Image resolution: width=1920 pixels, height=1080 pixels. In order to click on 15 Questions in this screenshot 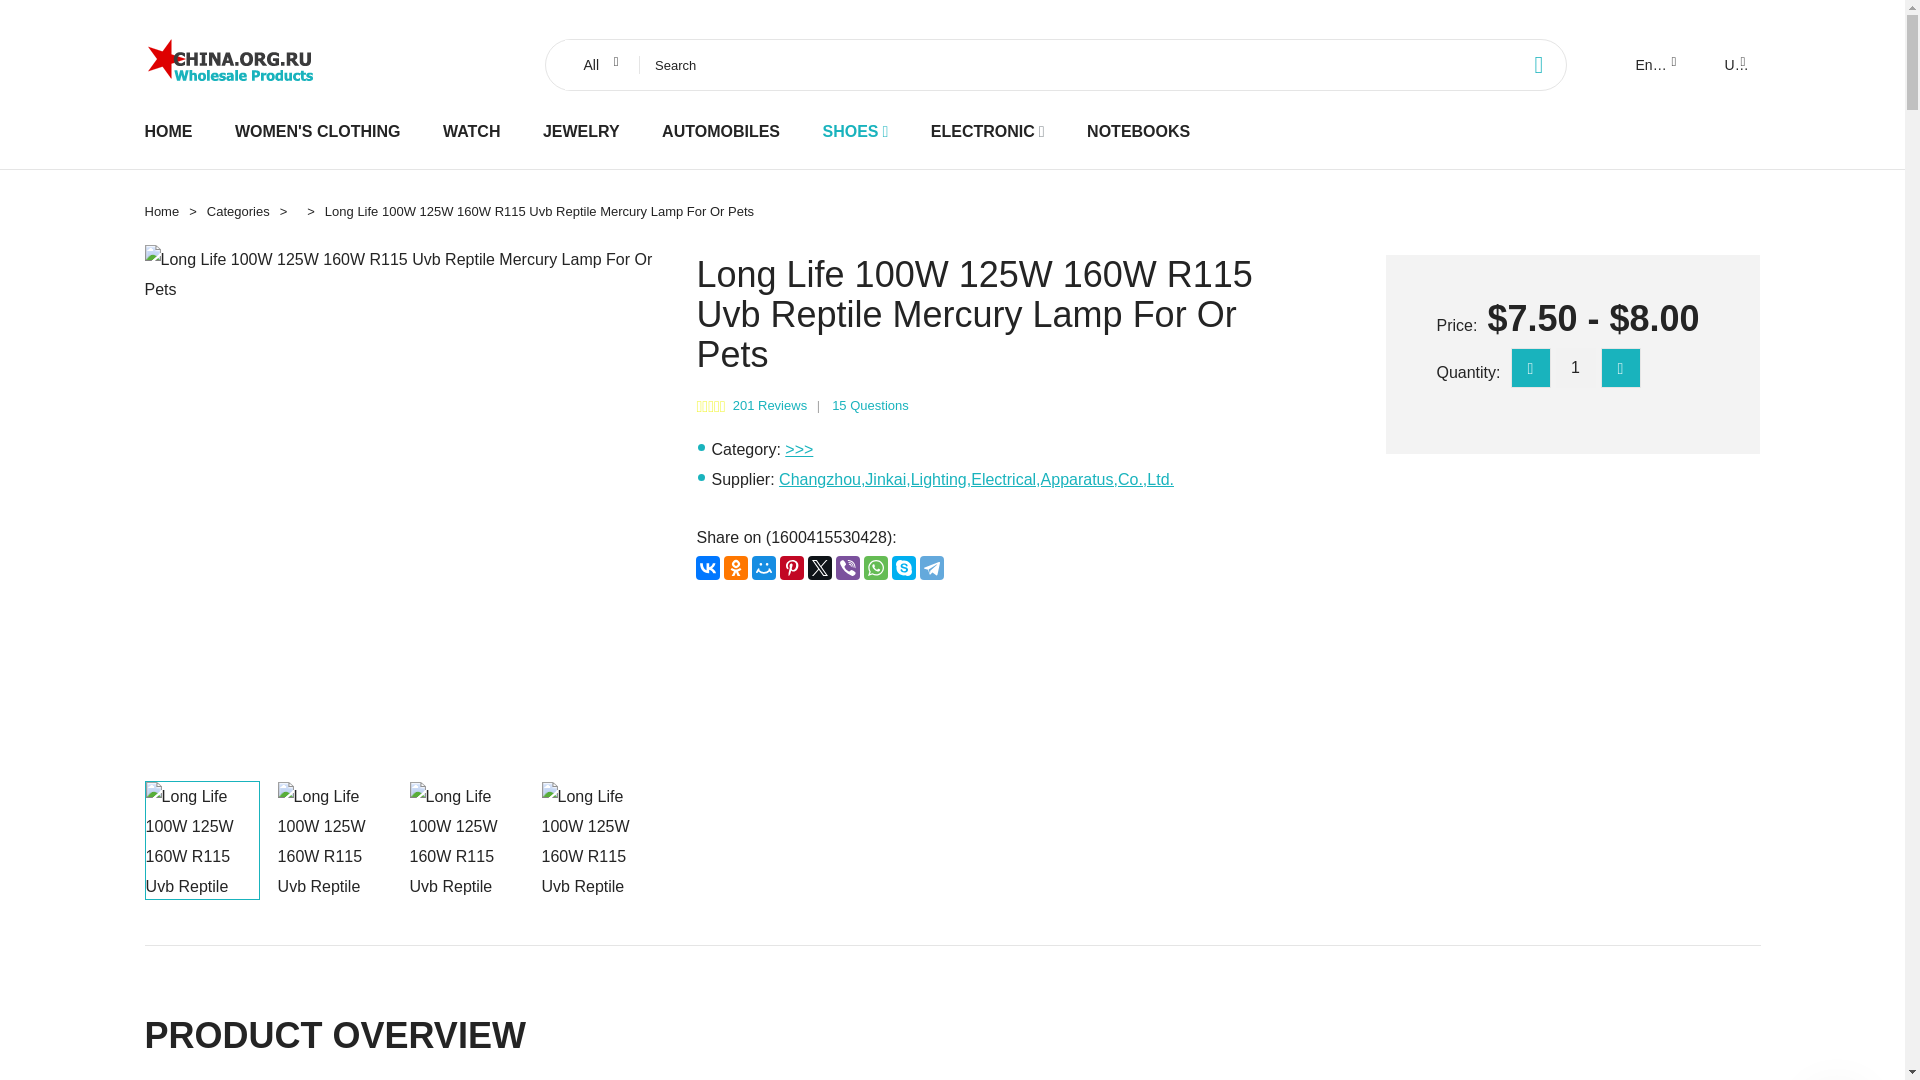, I will do `click(870, 405)`.